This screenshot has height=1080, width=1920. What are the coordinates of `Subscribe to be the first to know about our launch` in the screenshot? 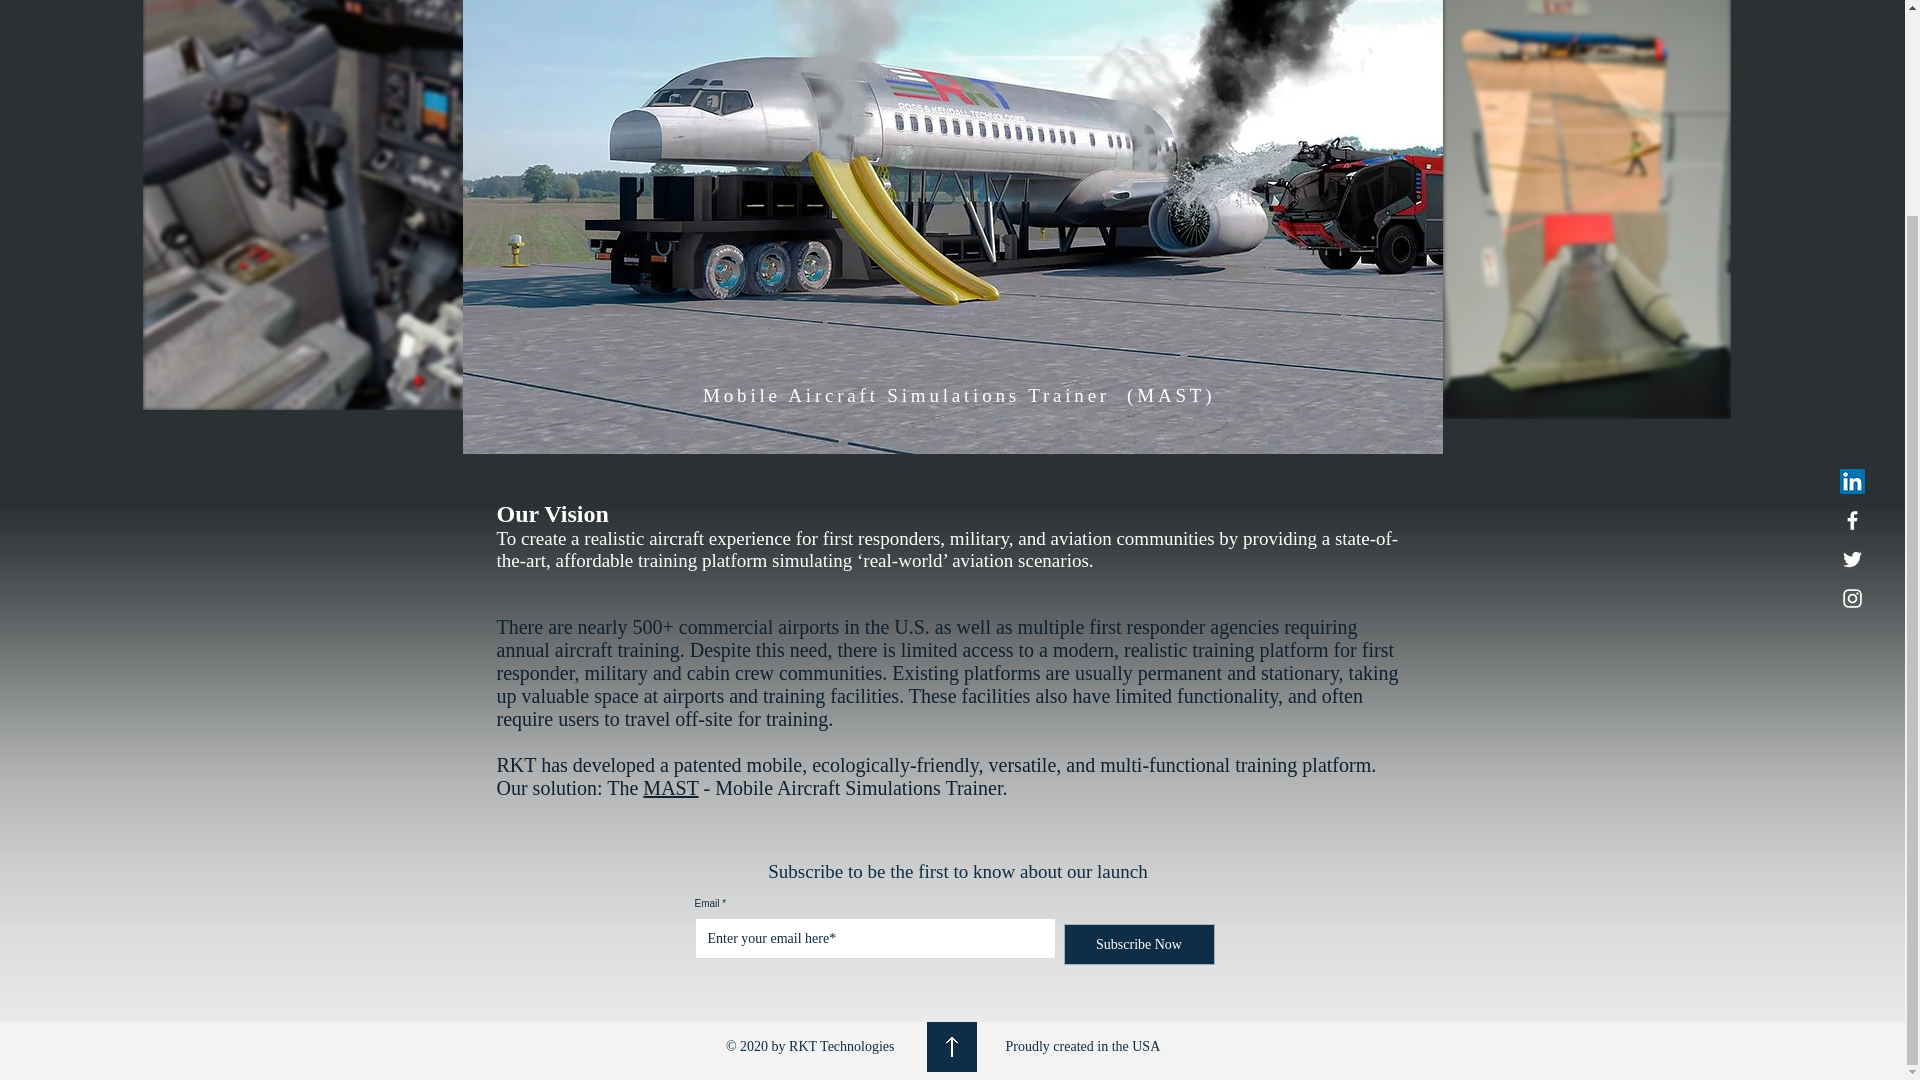 It's located at (957, 871).